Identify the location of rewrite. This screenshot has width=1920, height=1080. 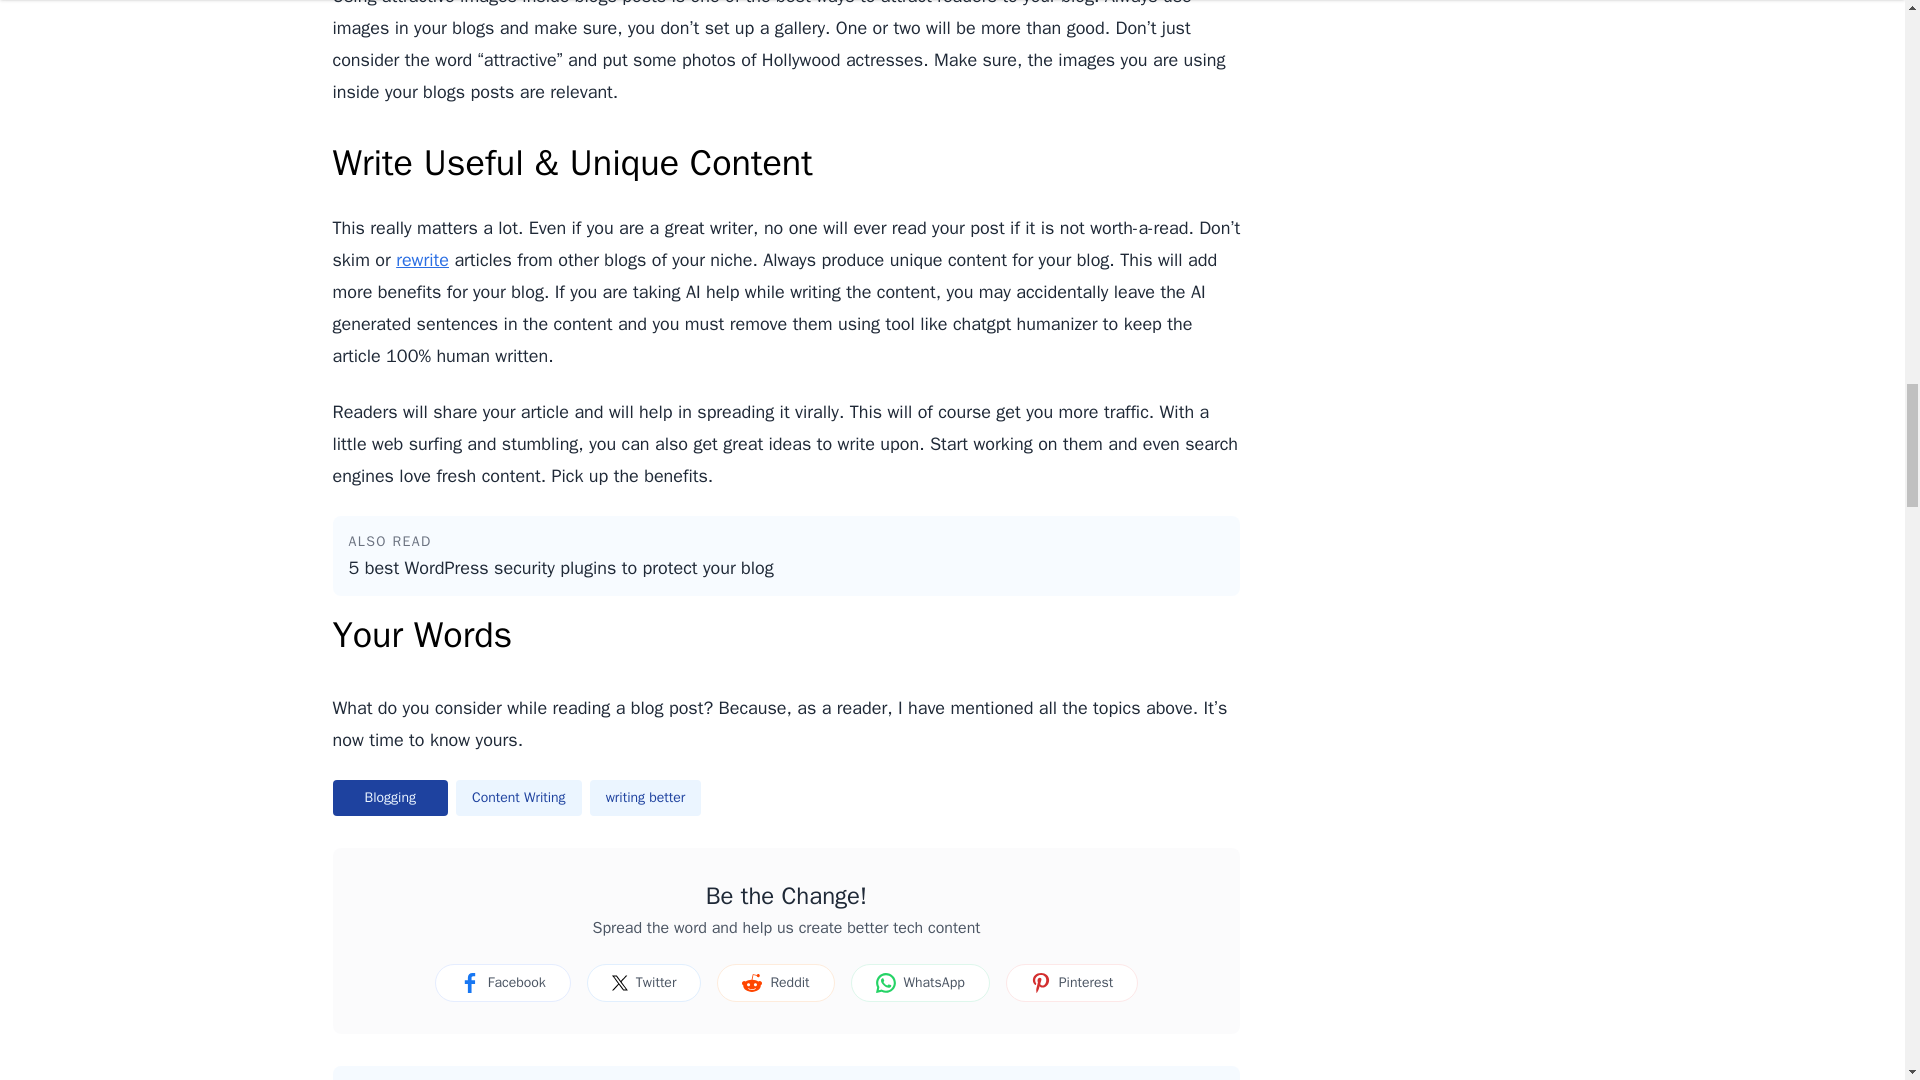
(422, 260).